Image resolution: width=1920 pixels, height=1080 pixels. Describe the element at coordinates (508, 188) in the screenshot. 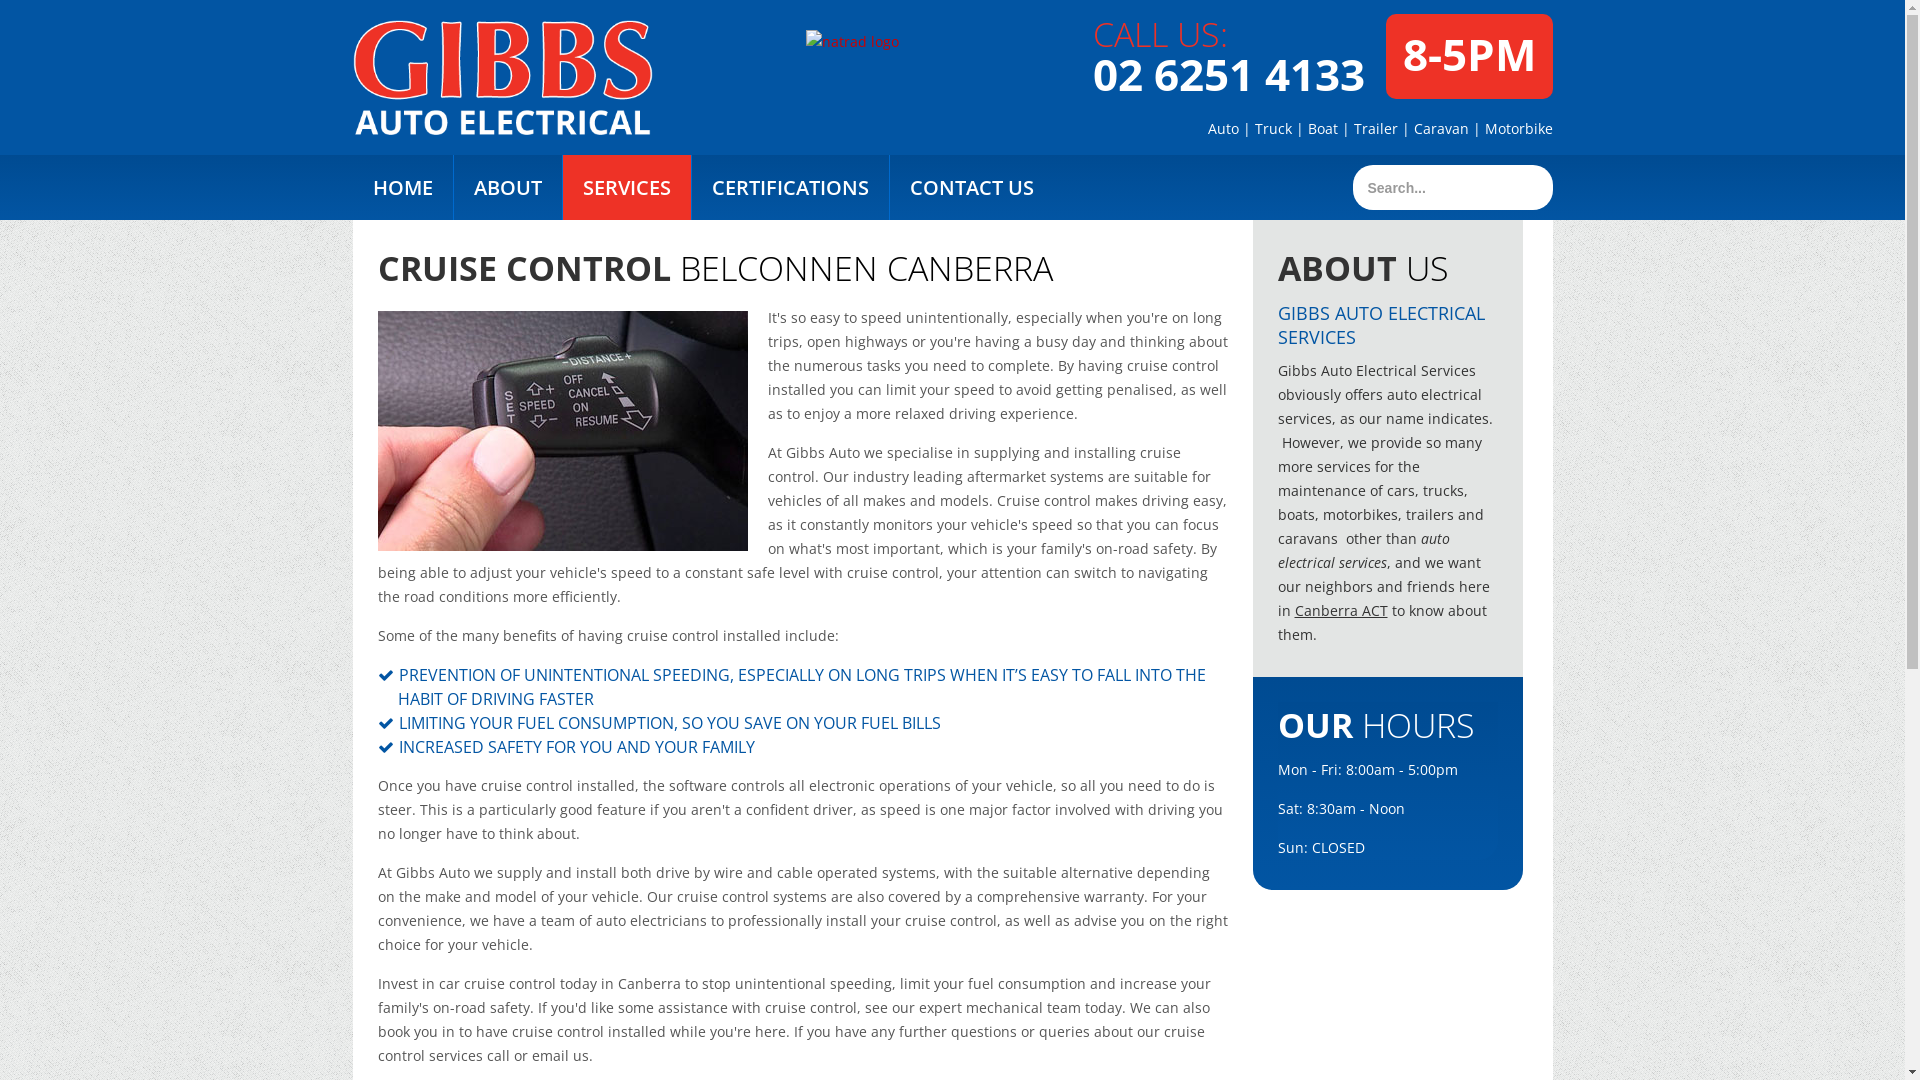

I see `ABOUT` at that location.